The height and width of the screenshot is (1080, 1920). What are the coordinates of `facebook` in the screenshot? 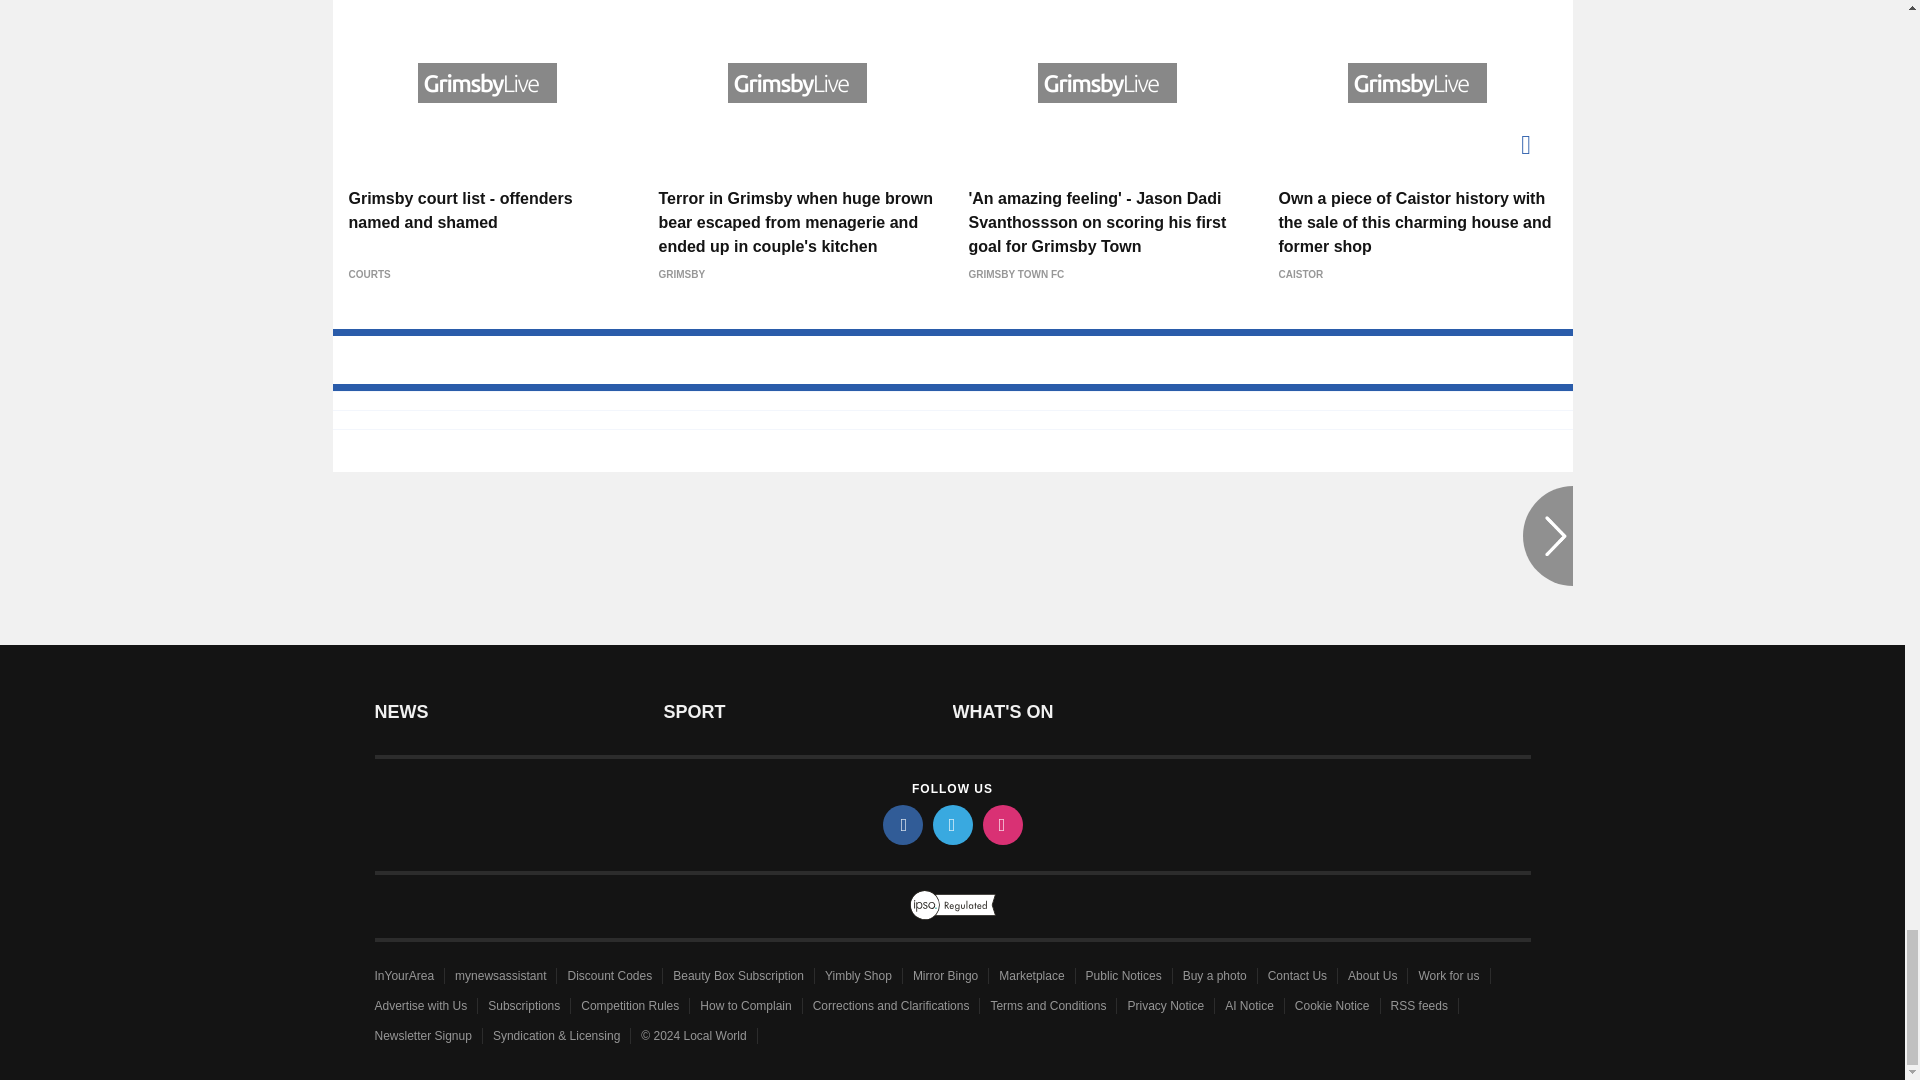 It's located at (901, 824).